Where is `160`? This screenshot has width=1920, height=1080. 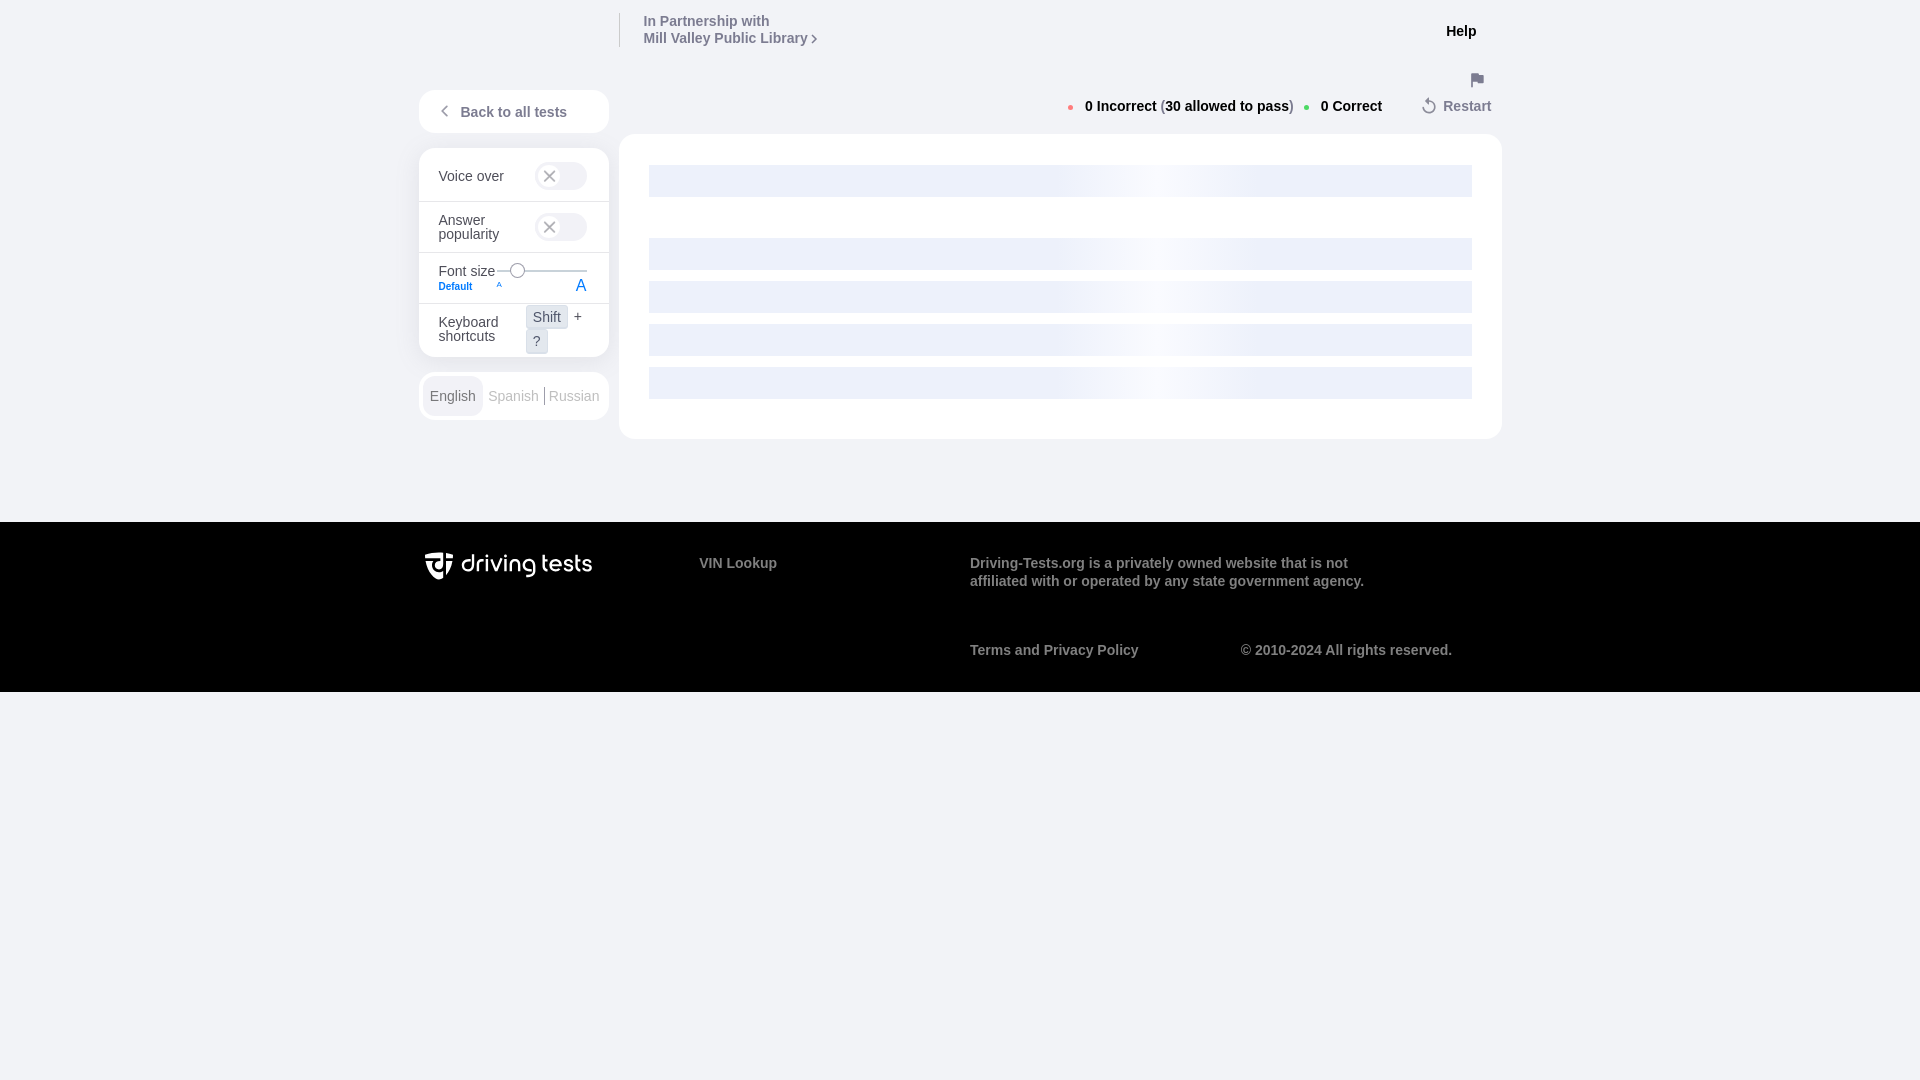
160 is located at coordinates (466, 286).